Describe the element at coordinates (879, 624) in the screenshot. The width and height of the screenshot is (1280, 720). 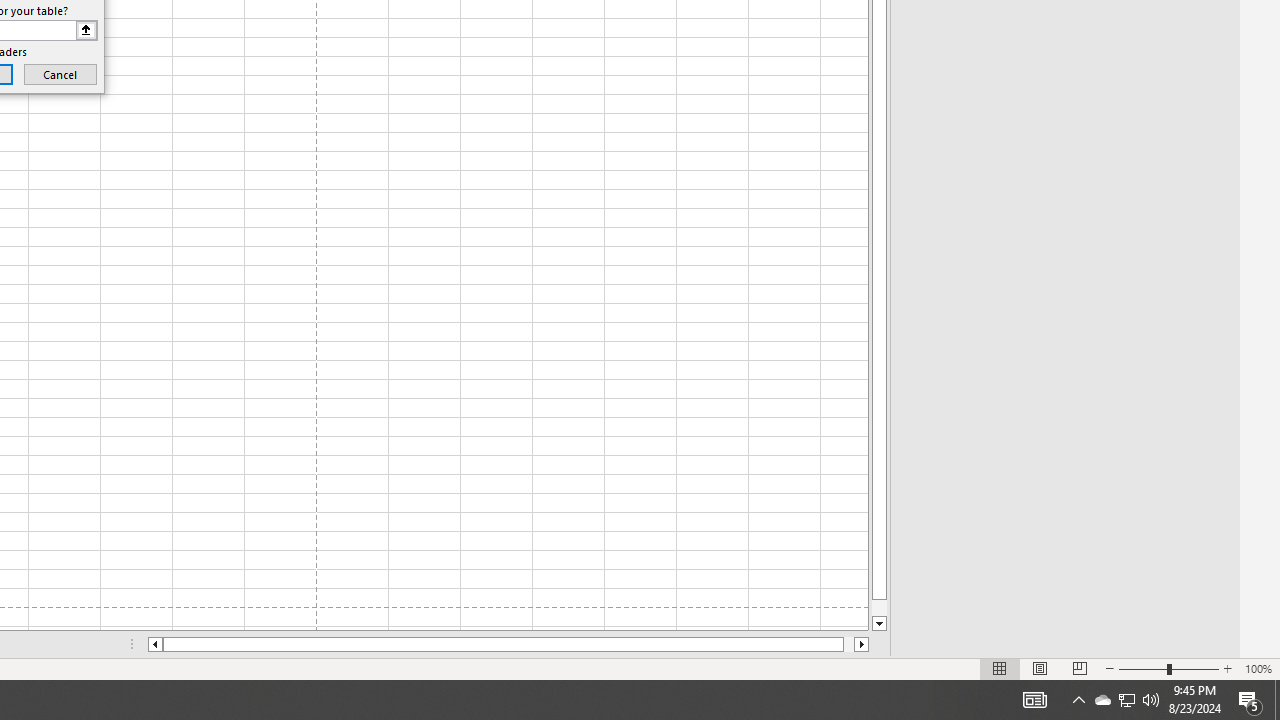
I see `Line down` at that location.